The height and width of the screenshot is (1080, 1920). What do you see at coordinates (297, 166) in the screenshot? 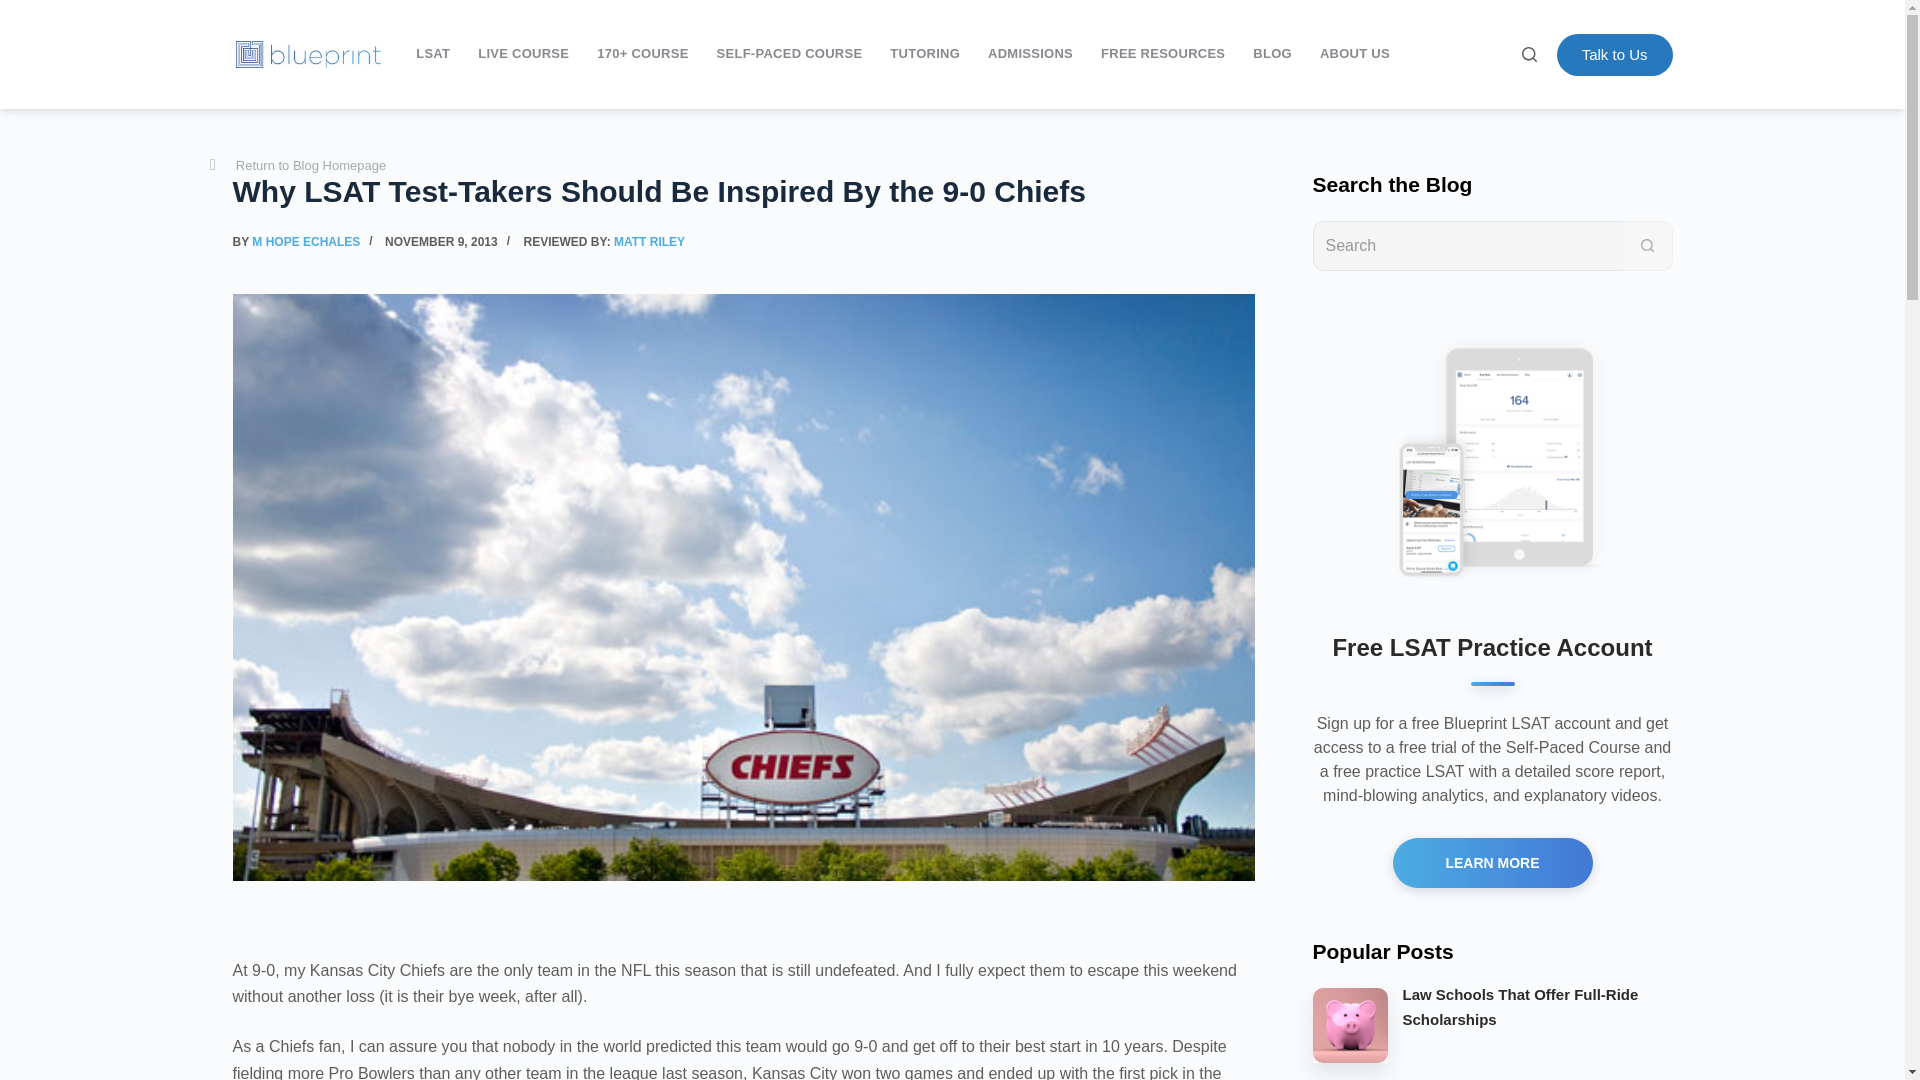
I see `Return to Blog Homepage` at bounding box center [297, 166].